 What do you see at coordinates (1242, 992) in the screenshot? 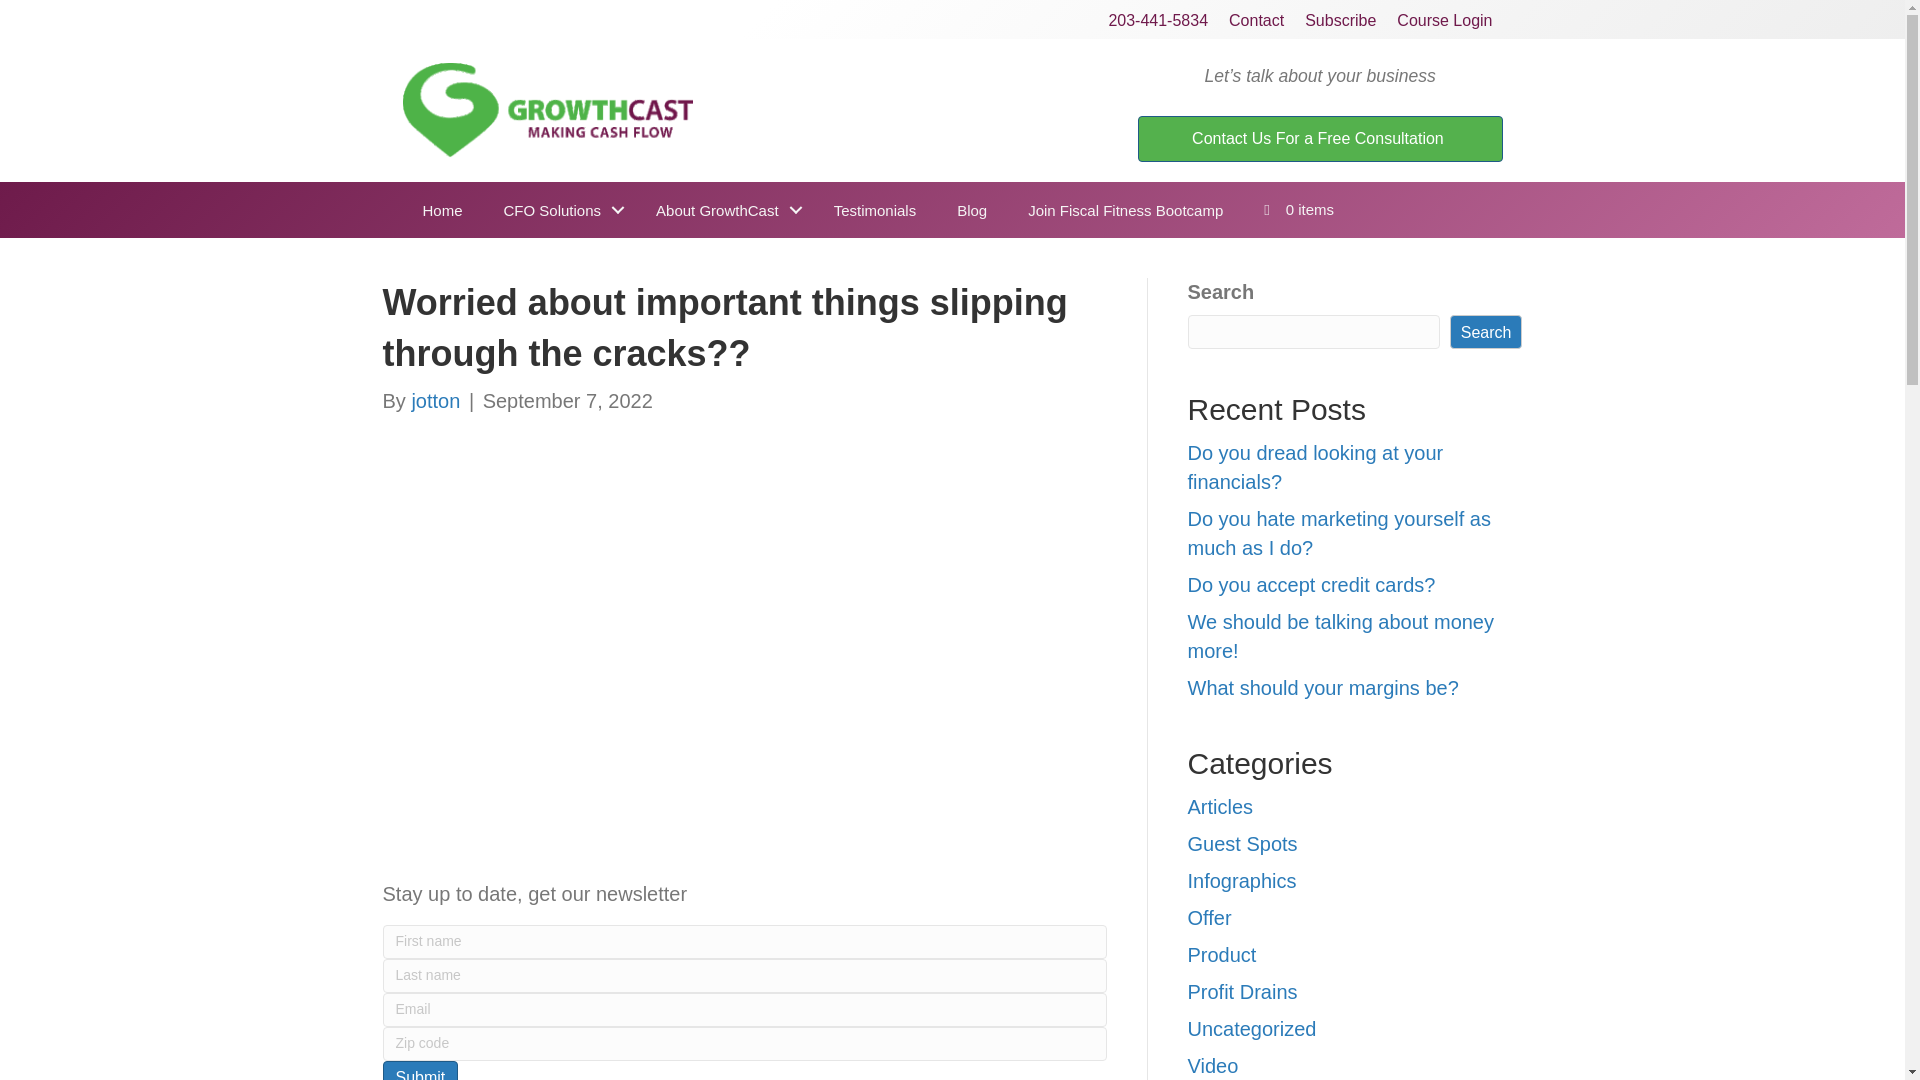
I see `Profit Drains` at bounding box center [1242, 992].